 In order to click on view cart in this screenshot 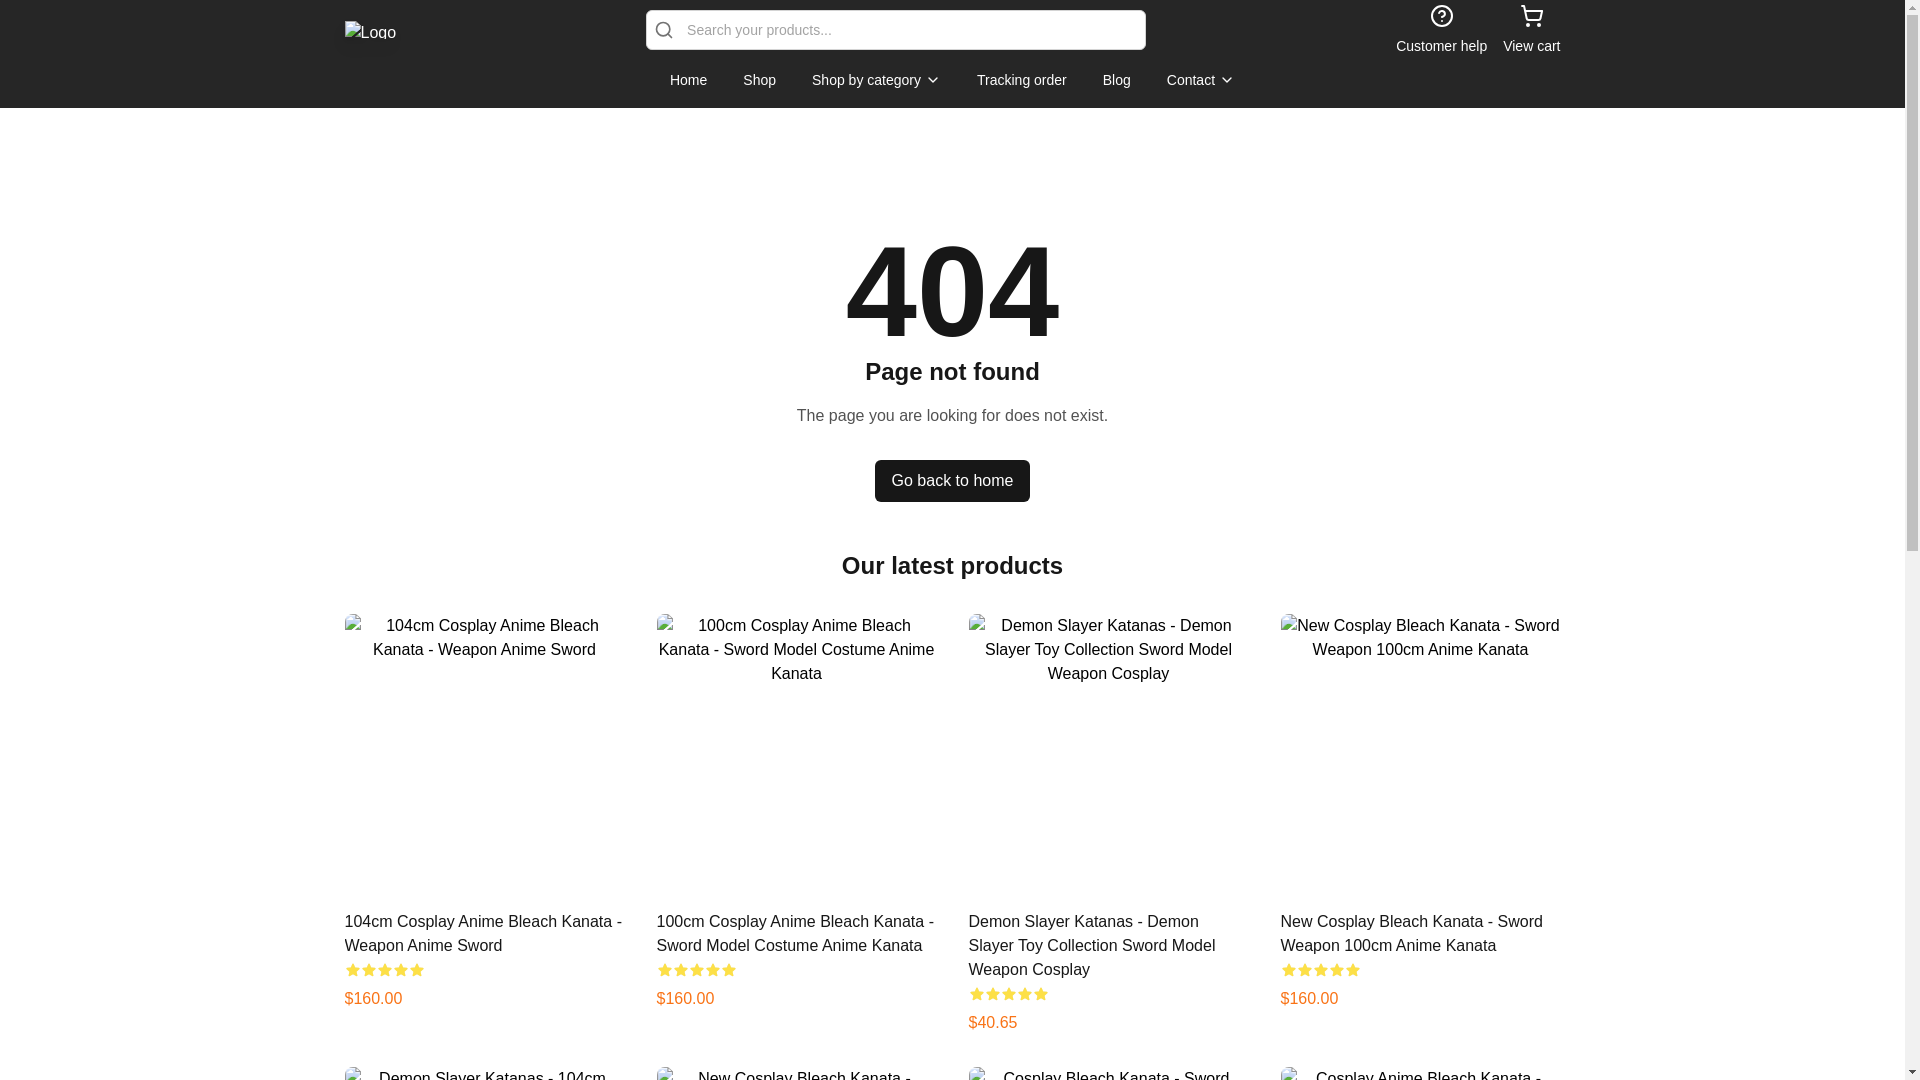, I will do `click(1531, 30)`.